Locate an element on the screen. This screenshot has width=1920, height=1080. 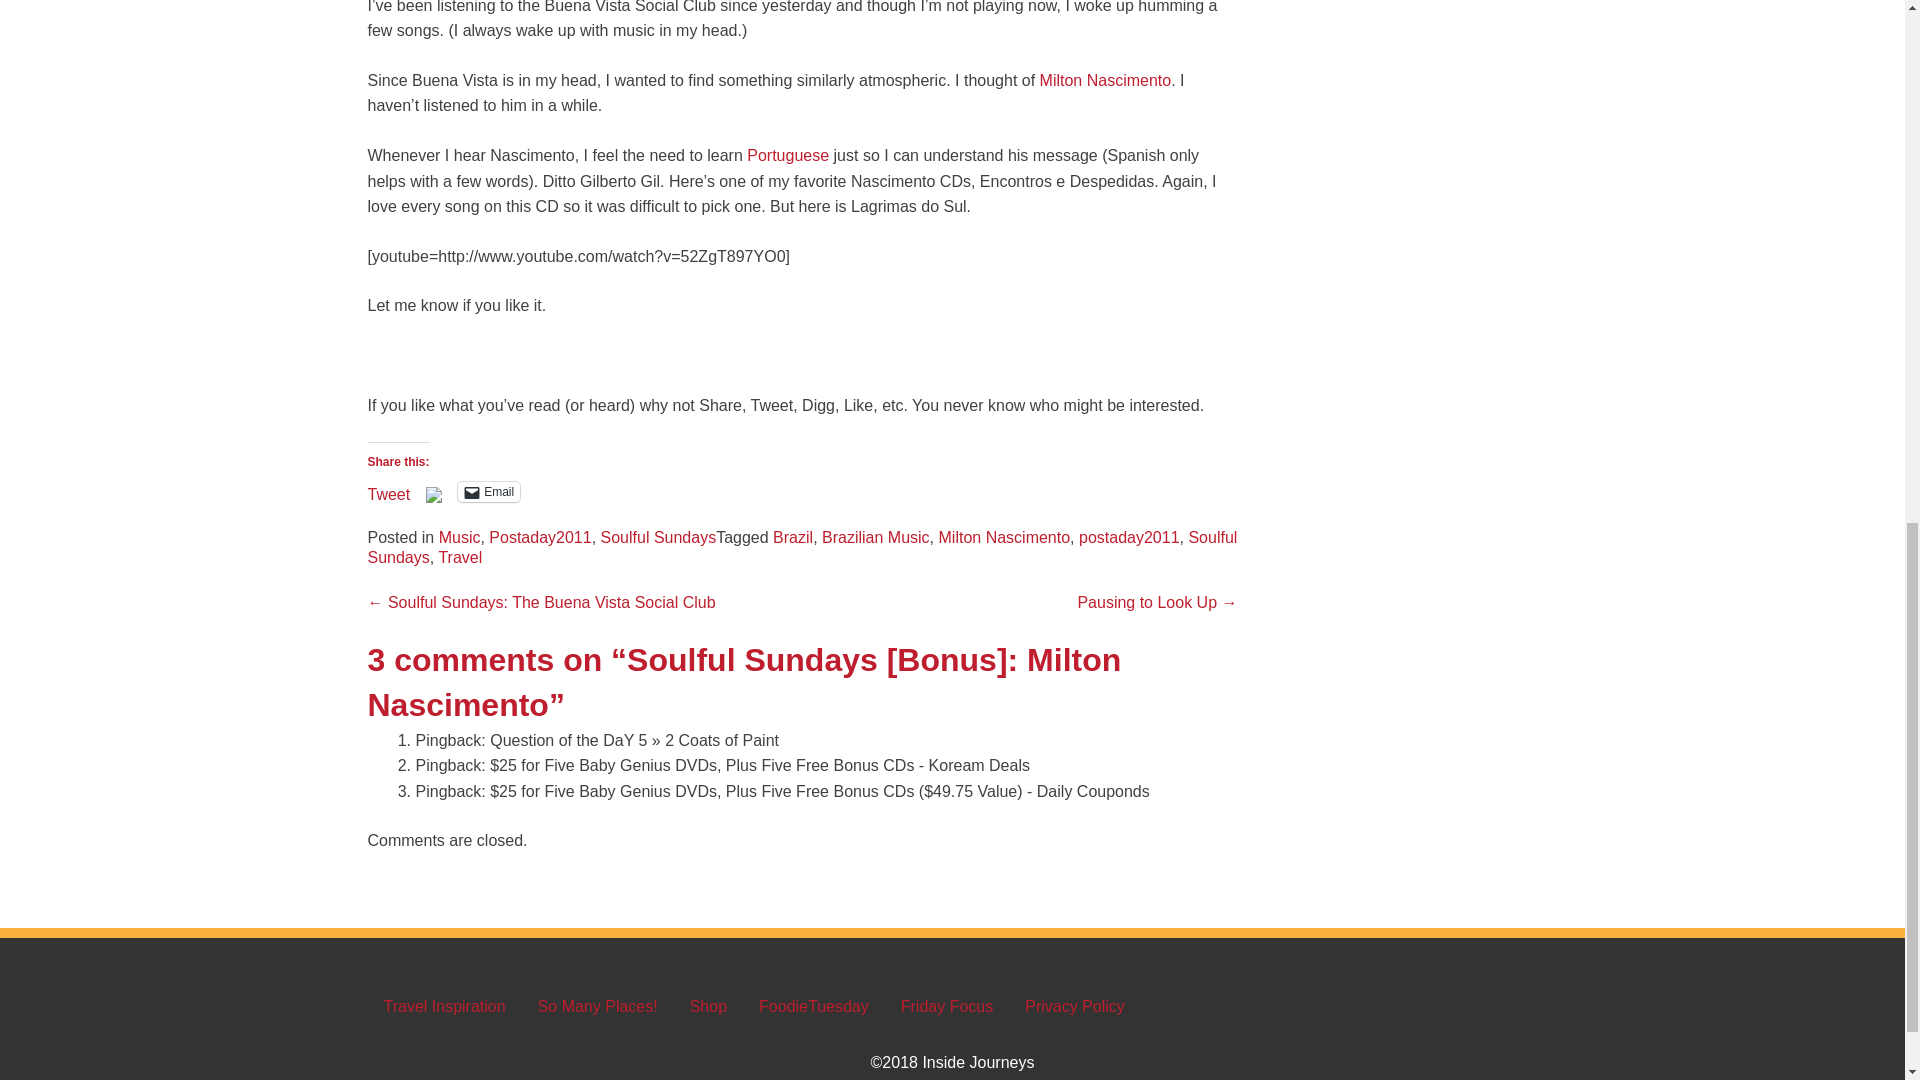
Portuguese language is located at coordinates (788, 155).